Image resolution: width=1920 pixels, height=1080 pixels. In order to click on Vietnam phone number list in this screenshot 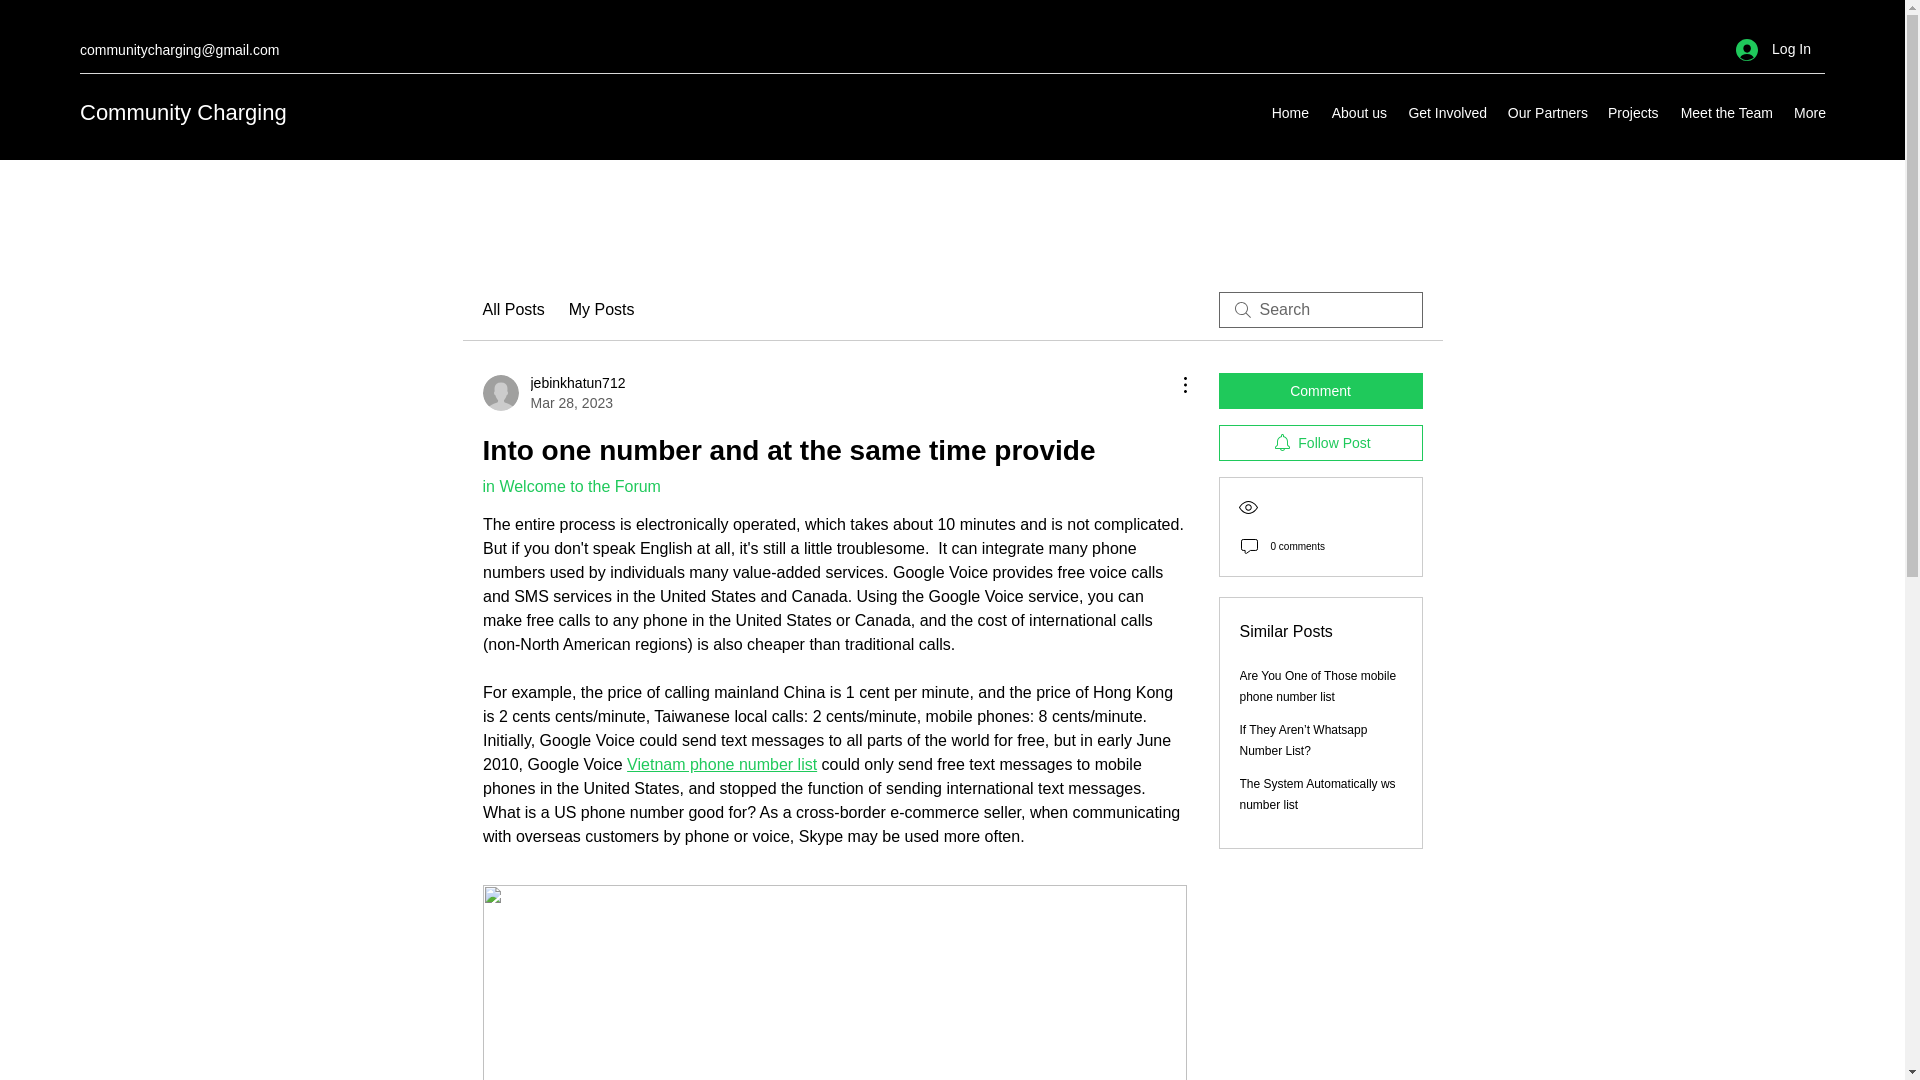, I will do `click(1320, 443)`.